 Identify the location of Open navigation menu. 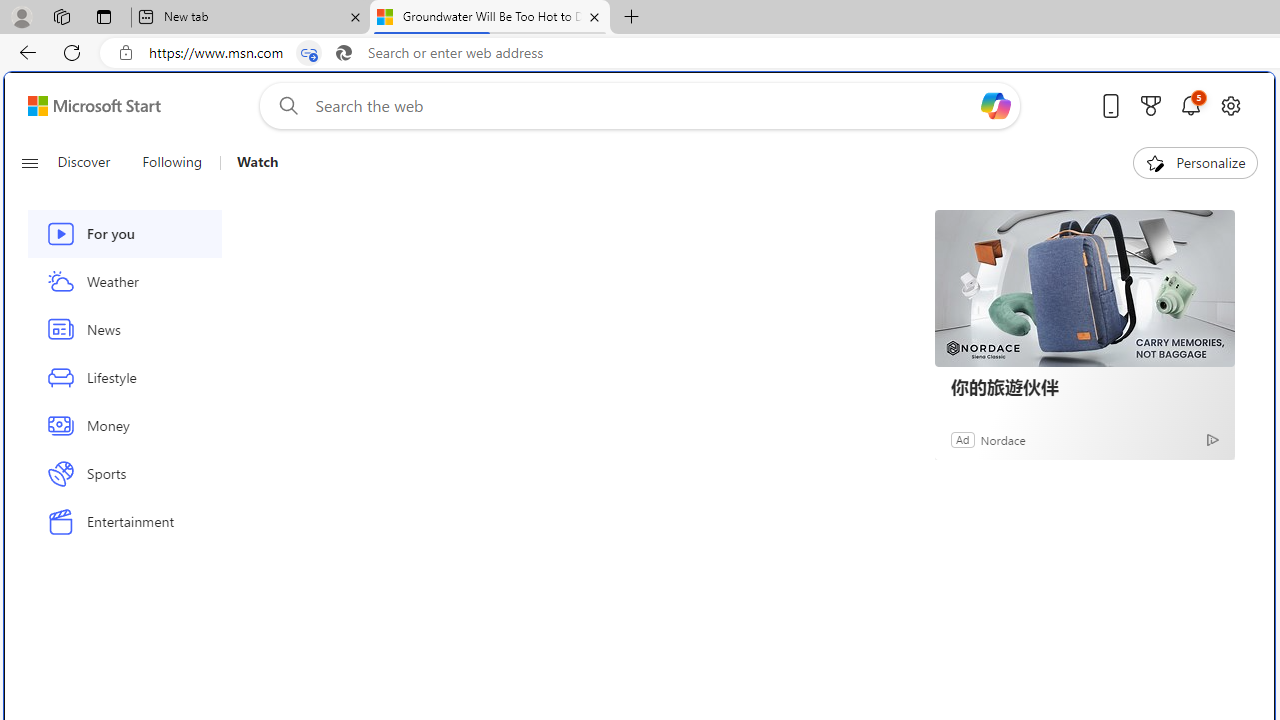
(29, 162).